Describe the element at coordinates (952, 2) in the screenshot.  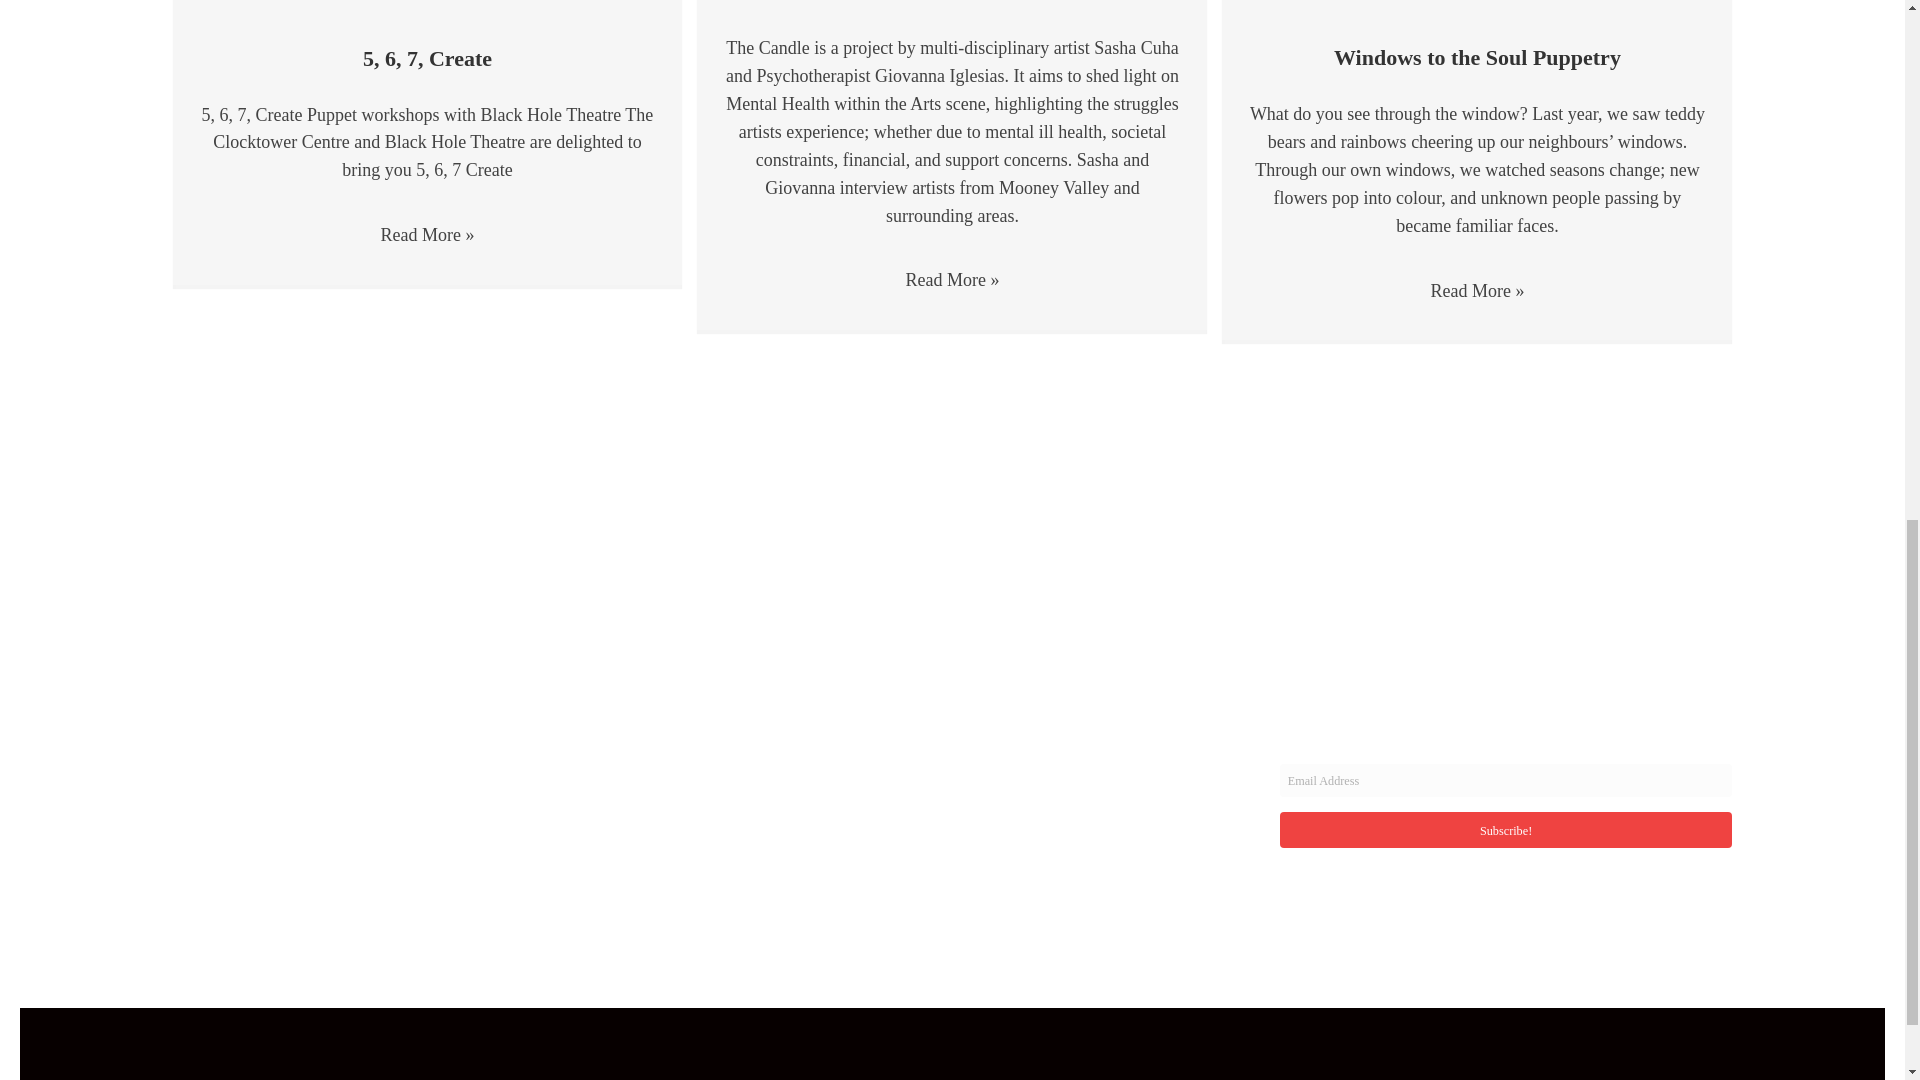
I see `The Candle Podcast` at that location.